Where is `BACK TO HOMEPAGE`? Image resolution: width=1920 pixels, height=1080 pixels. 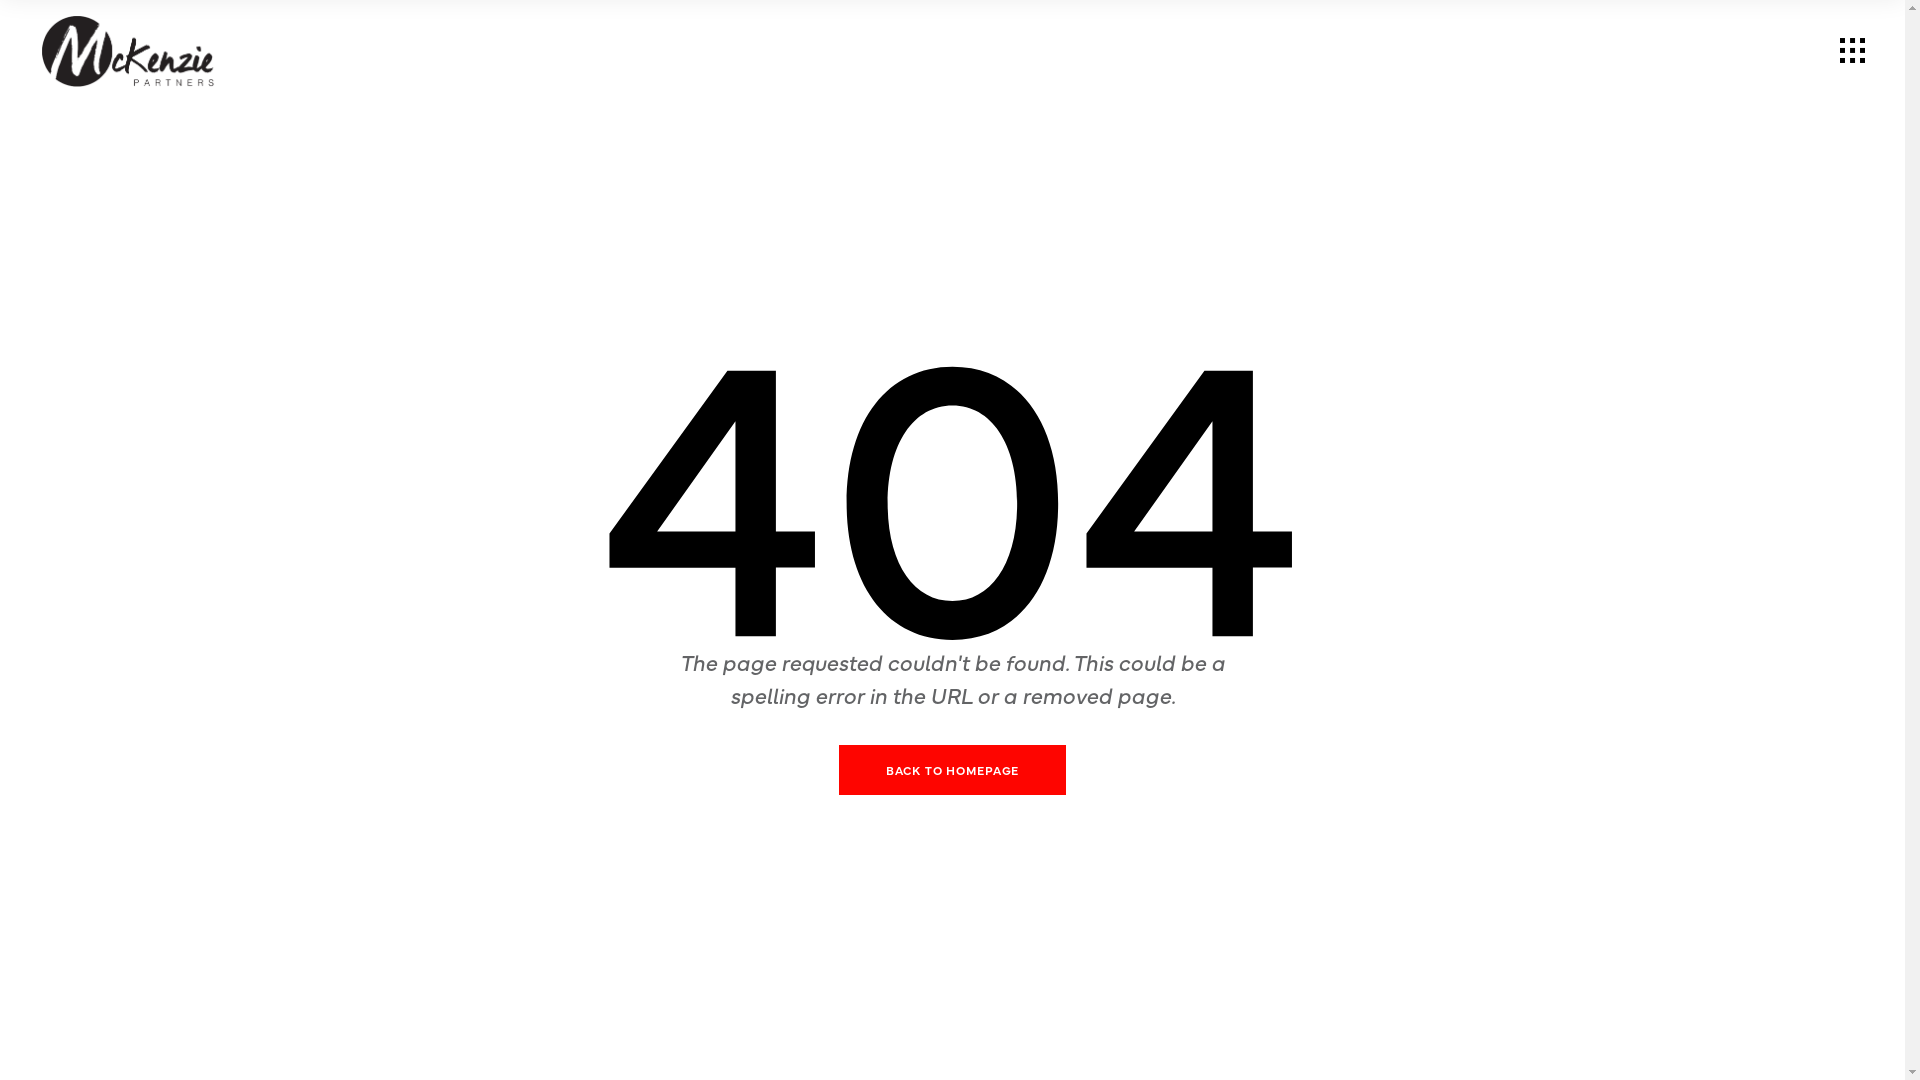
BACK TO HOMEPAGE is located at coordinates (952, 770).